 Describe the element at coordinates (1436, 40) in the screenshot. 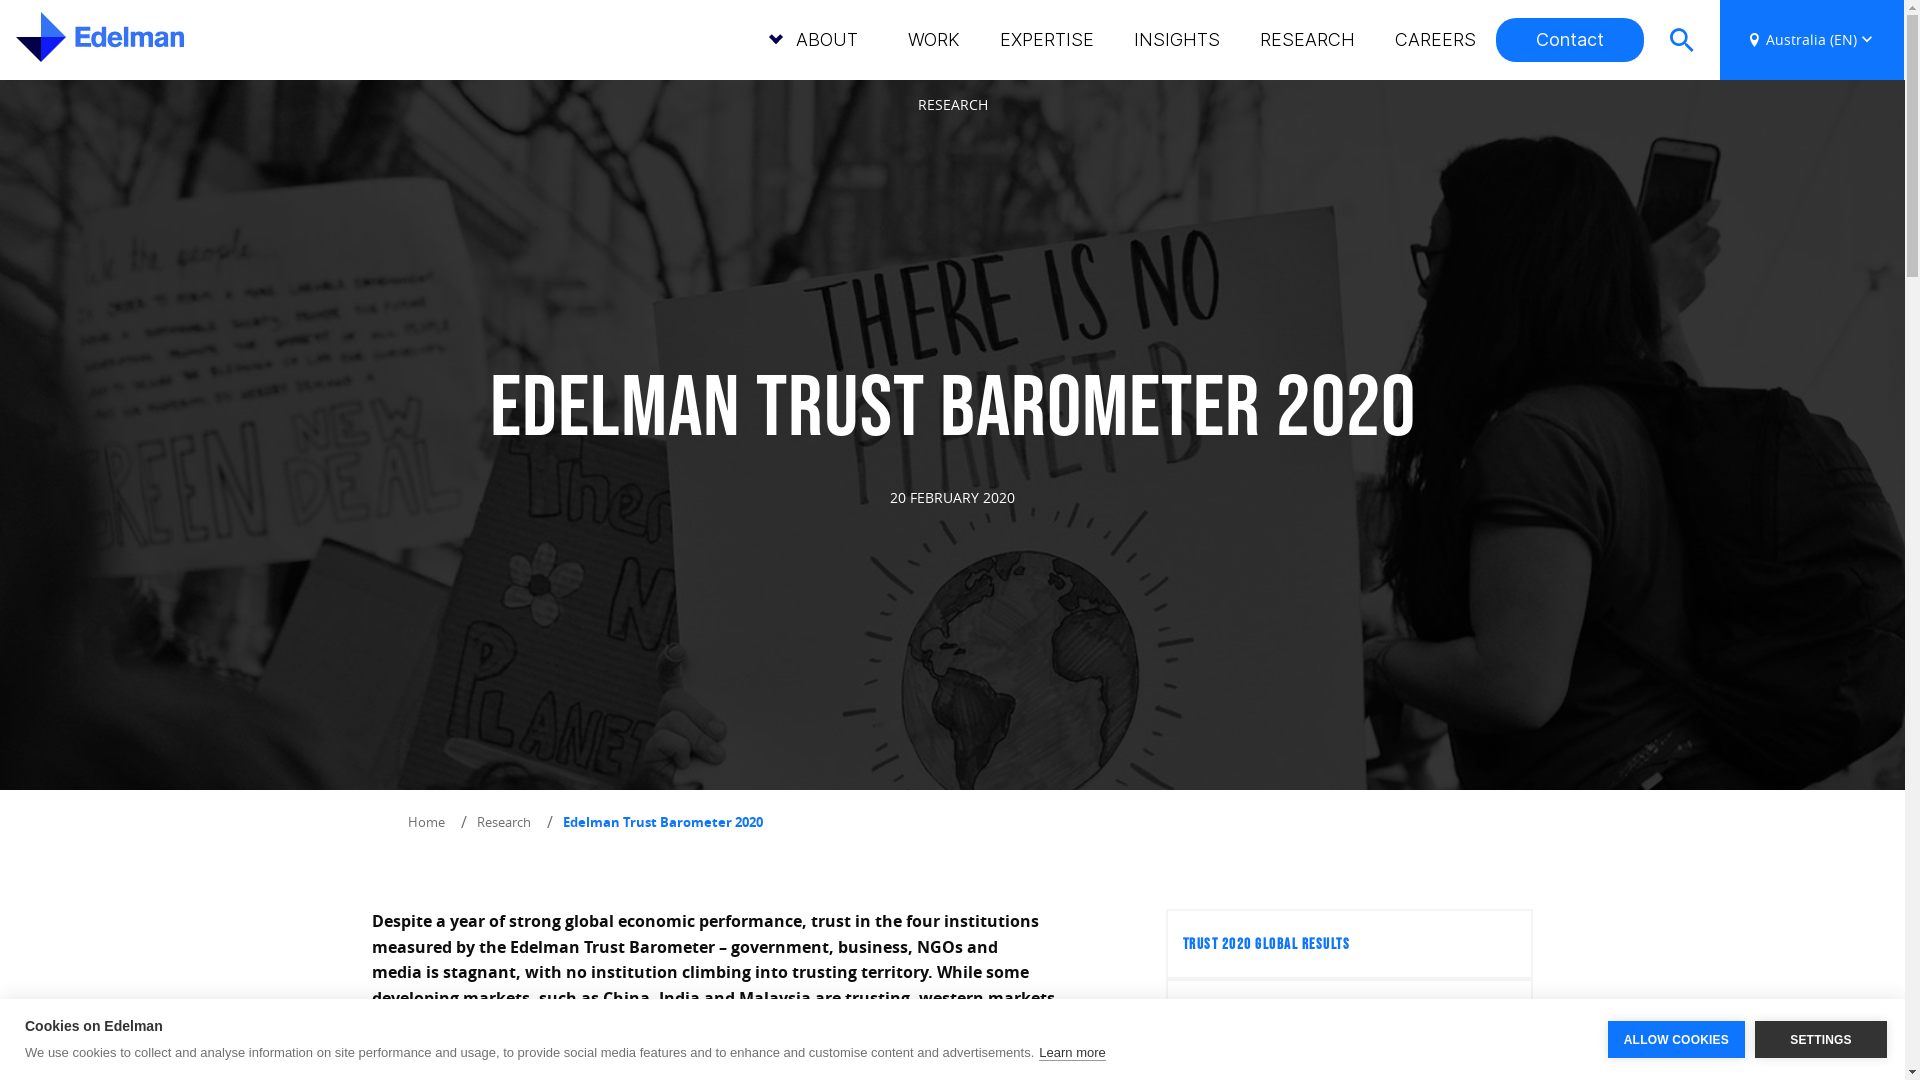

I see `CAREERS` at that location.